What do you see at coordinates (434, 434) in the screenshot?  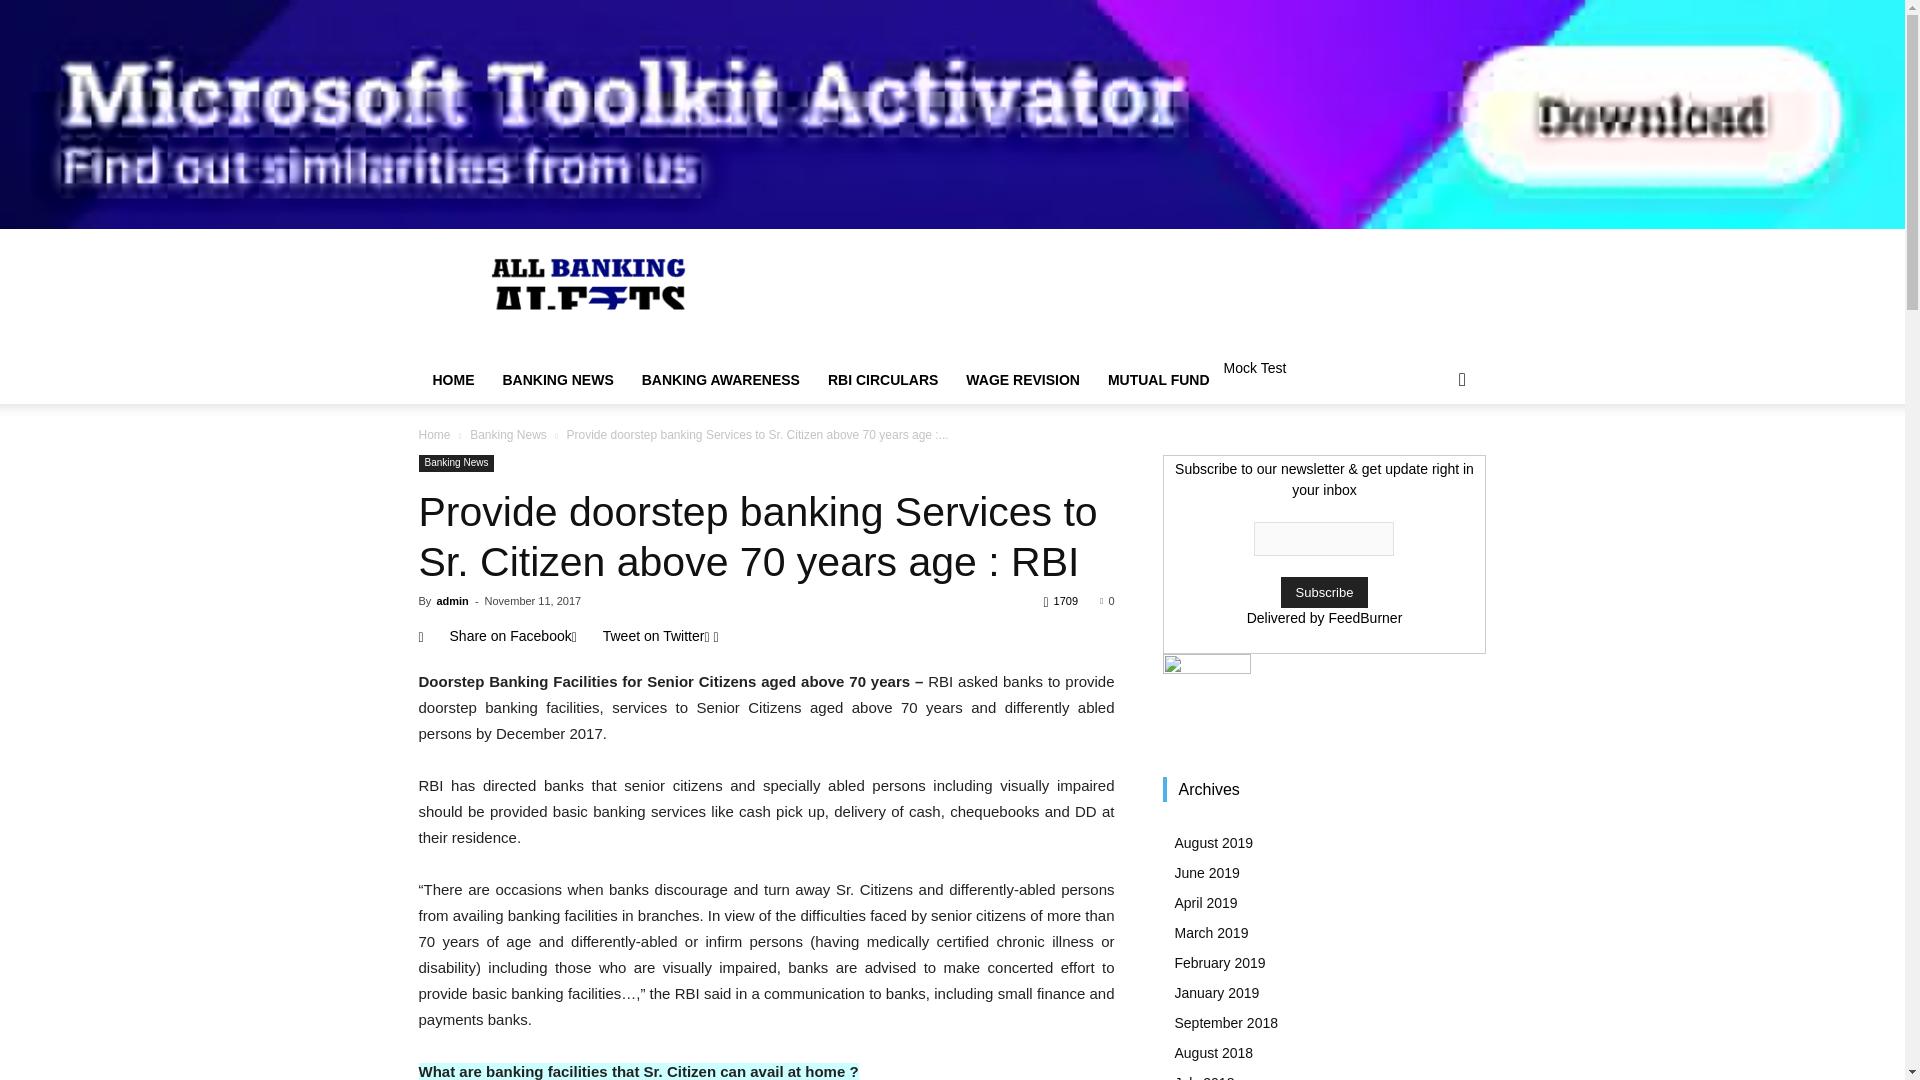 I see `Home` at bounding box center [434, 434].